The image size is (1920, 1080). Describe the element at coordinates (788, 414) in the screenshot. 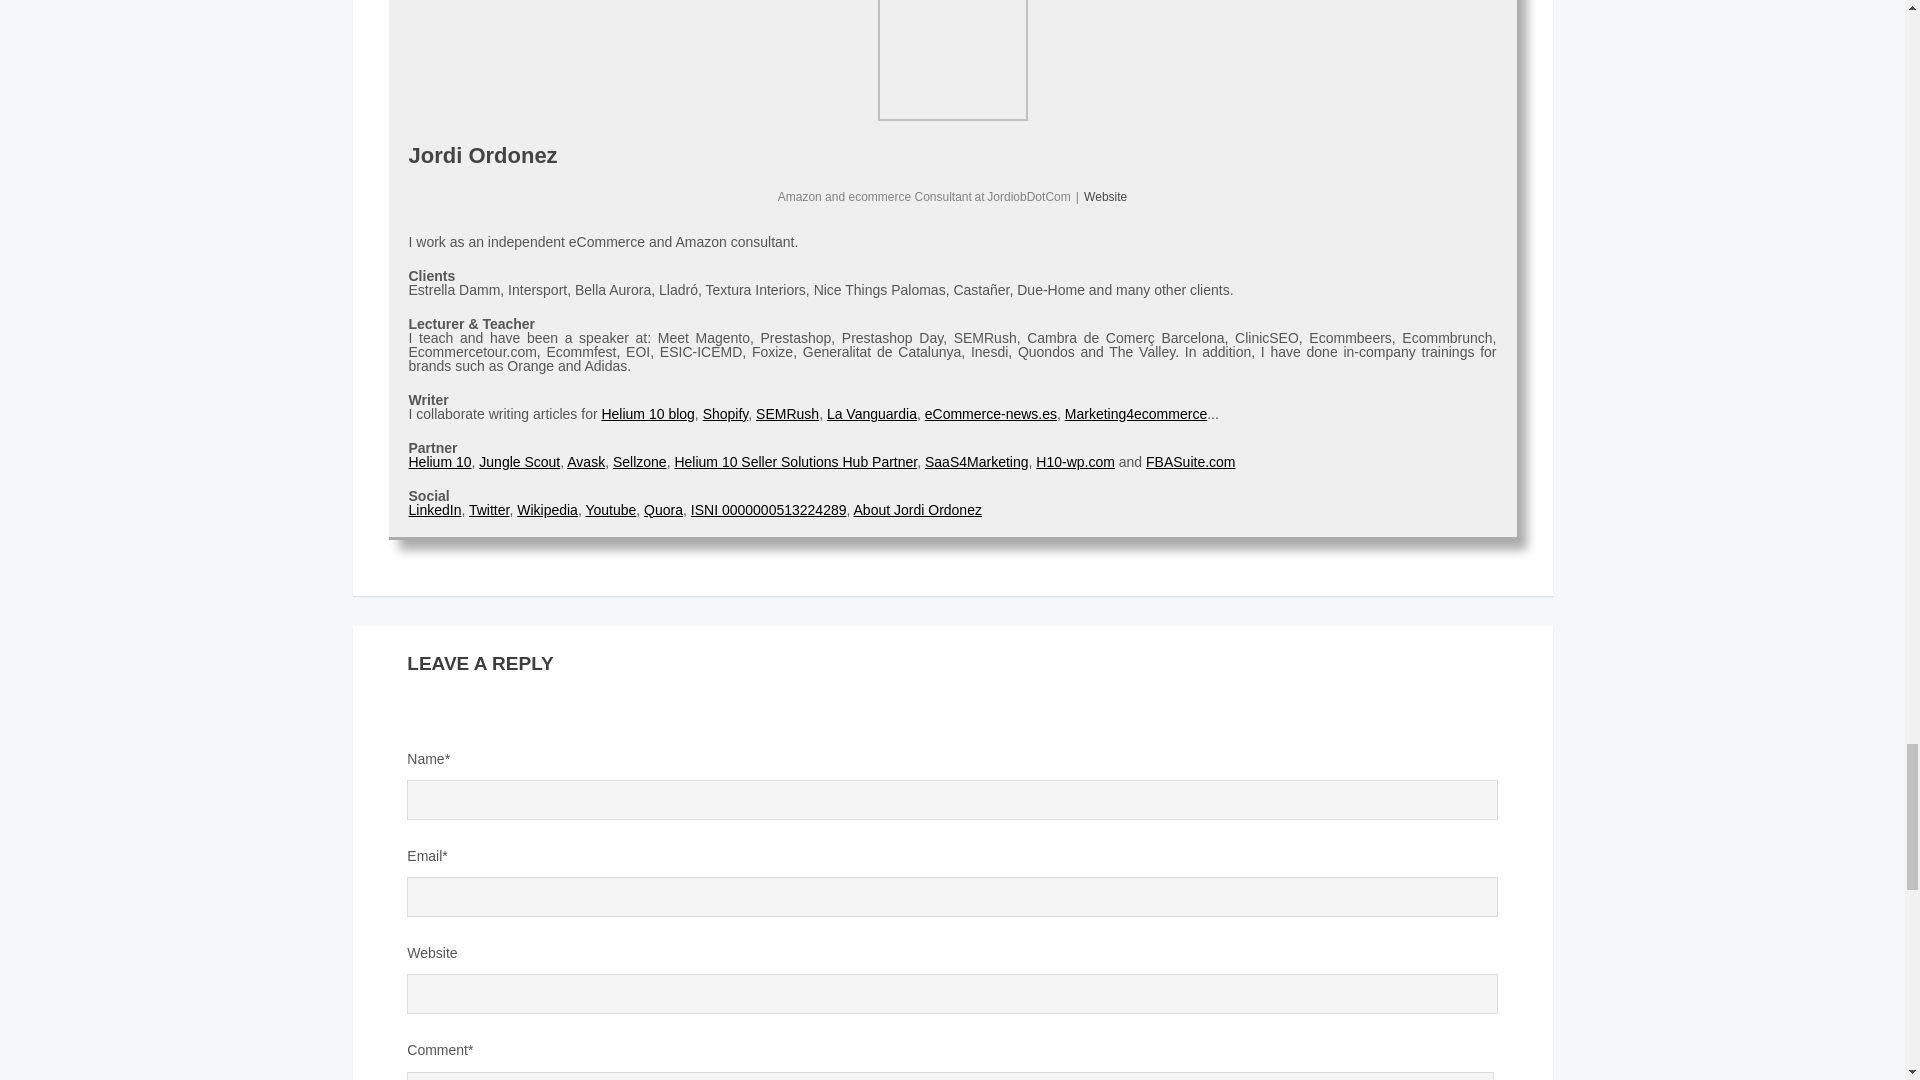

I see `SEMRush` at that location.